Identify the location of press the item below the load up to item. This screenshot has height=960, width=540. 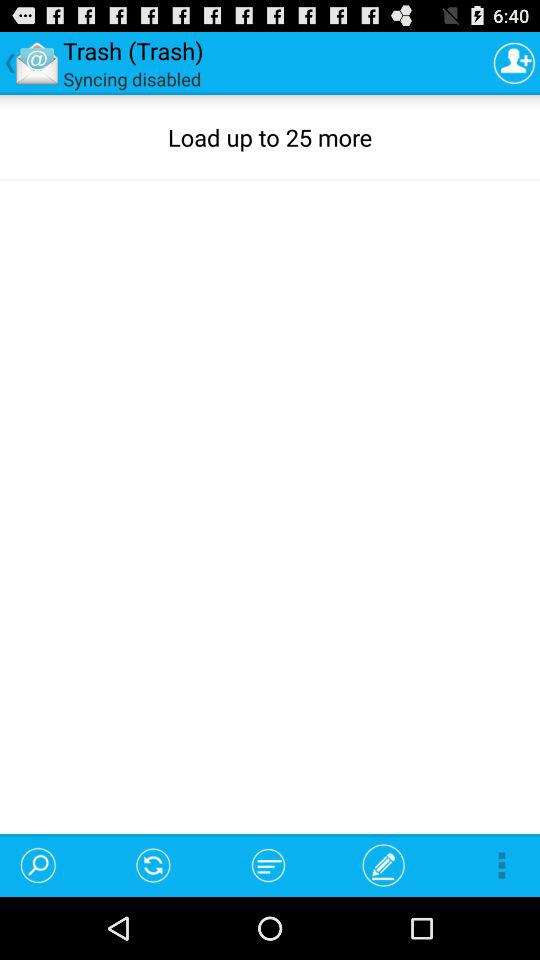
(384, 864).